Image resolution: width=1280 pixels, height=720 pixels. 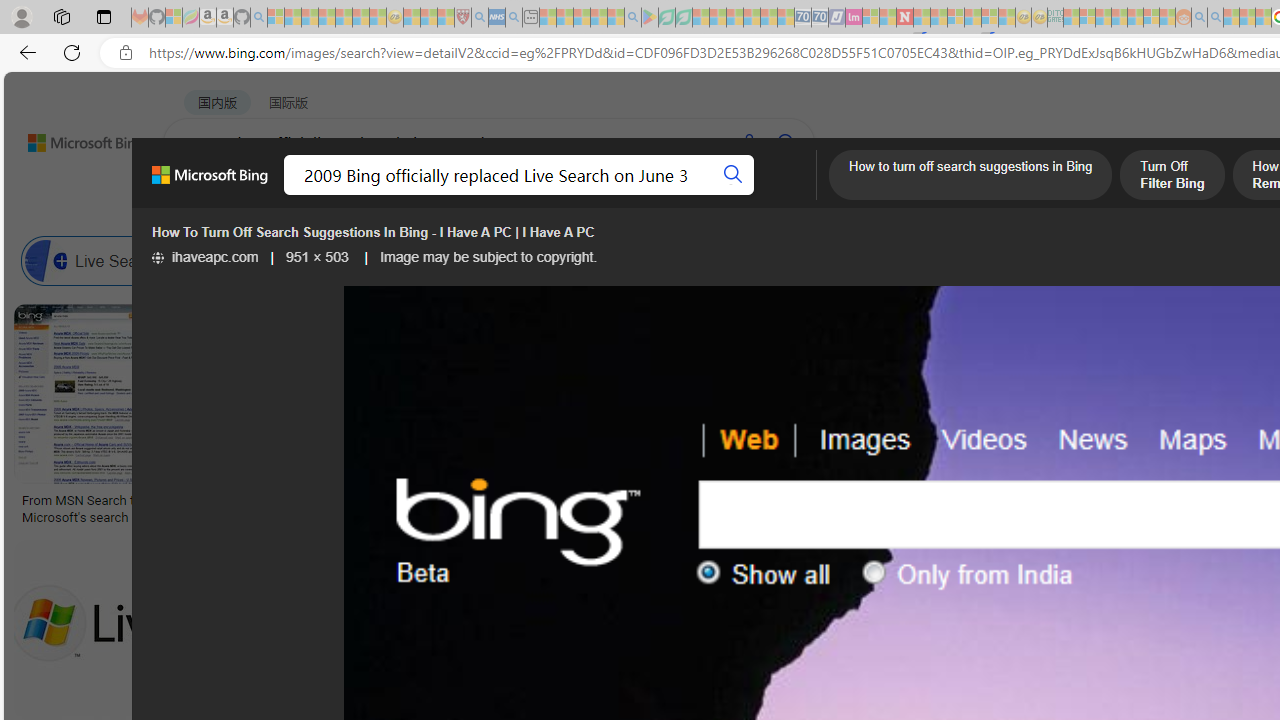 What do you see at coordinates (100, 260) in the screenshot?
I see `Live Search` at bounding box center [100, 260].